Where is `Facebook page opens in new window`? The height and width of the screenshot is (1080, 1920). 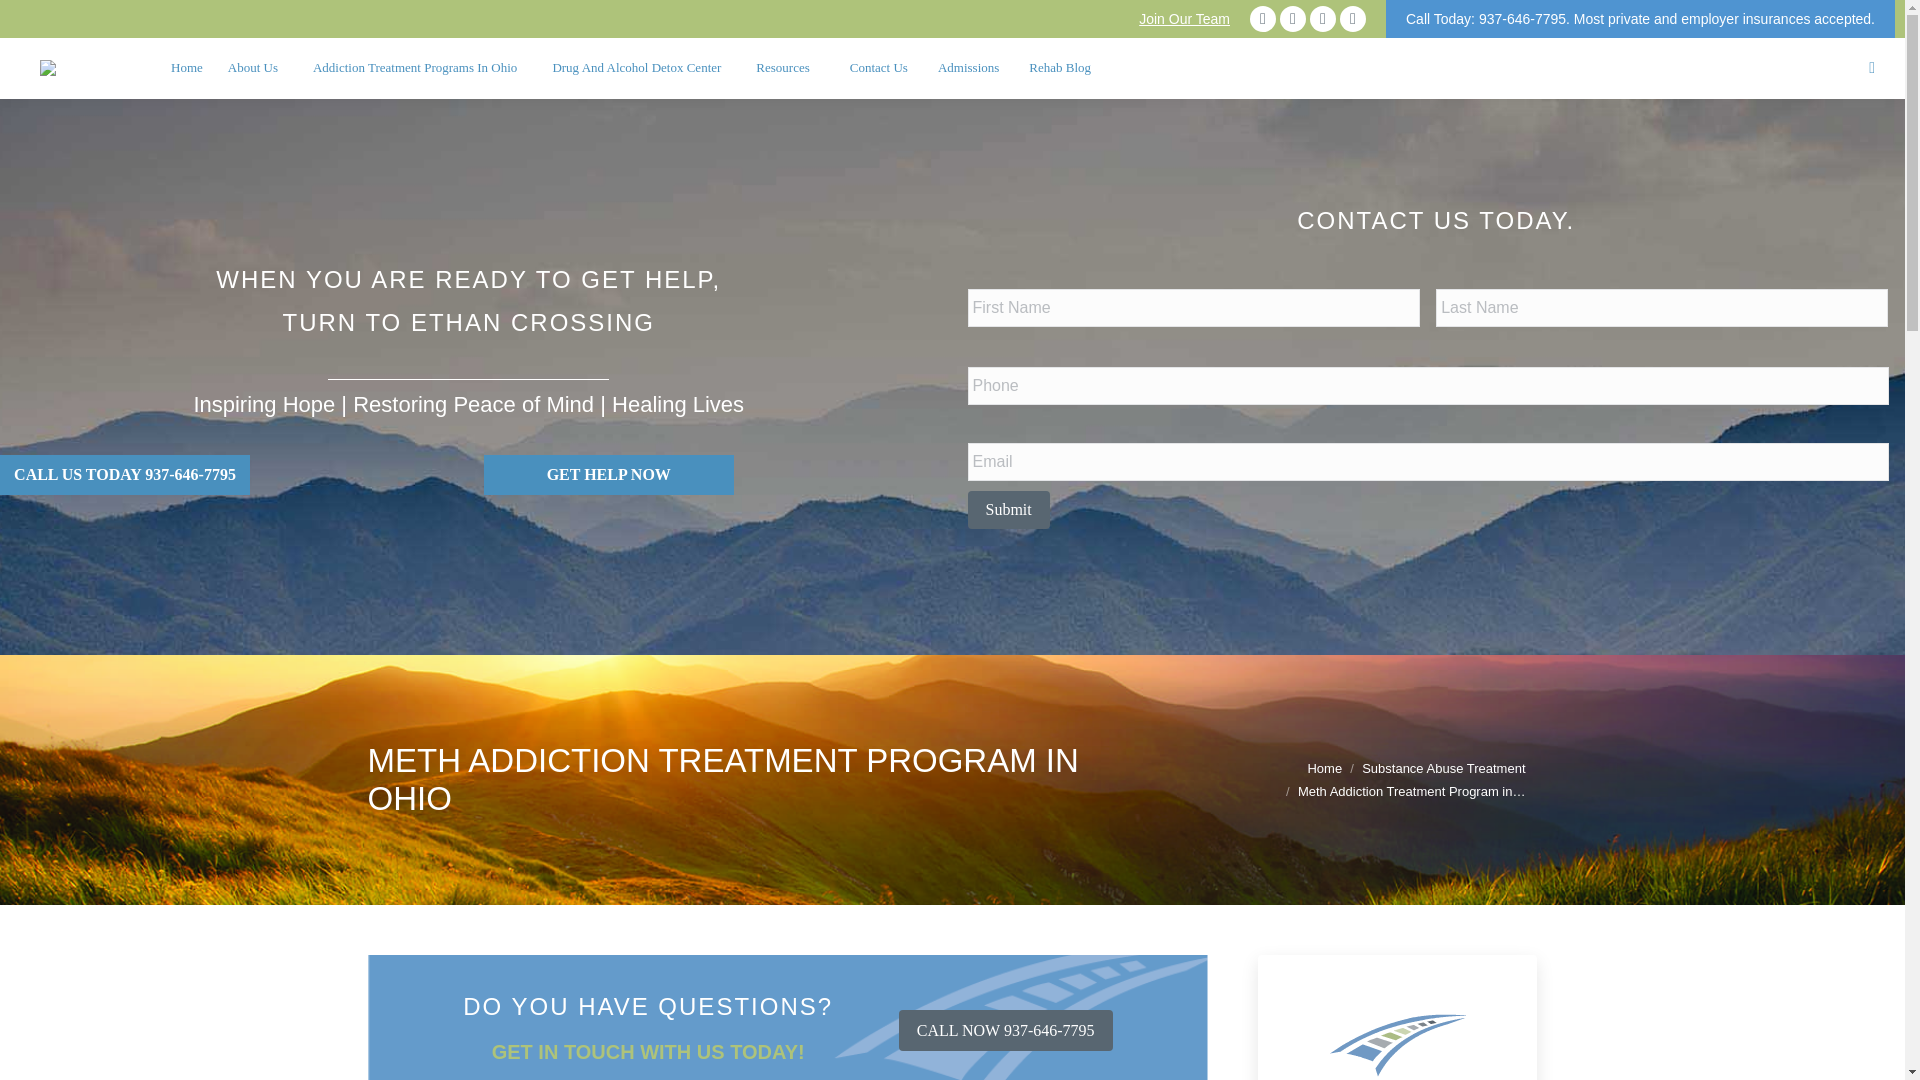
Facebook page opens in new window is located at coordinates (1262, 19).